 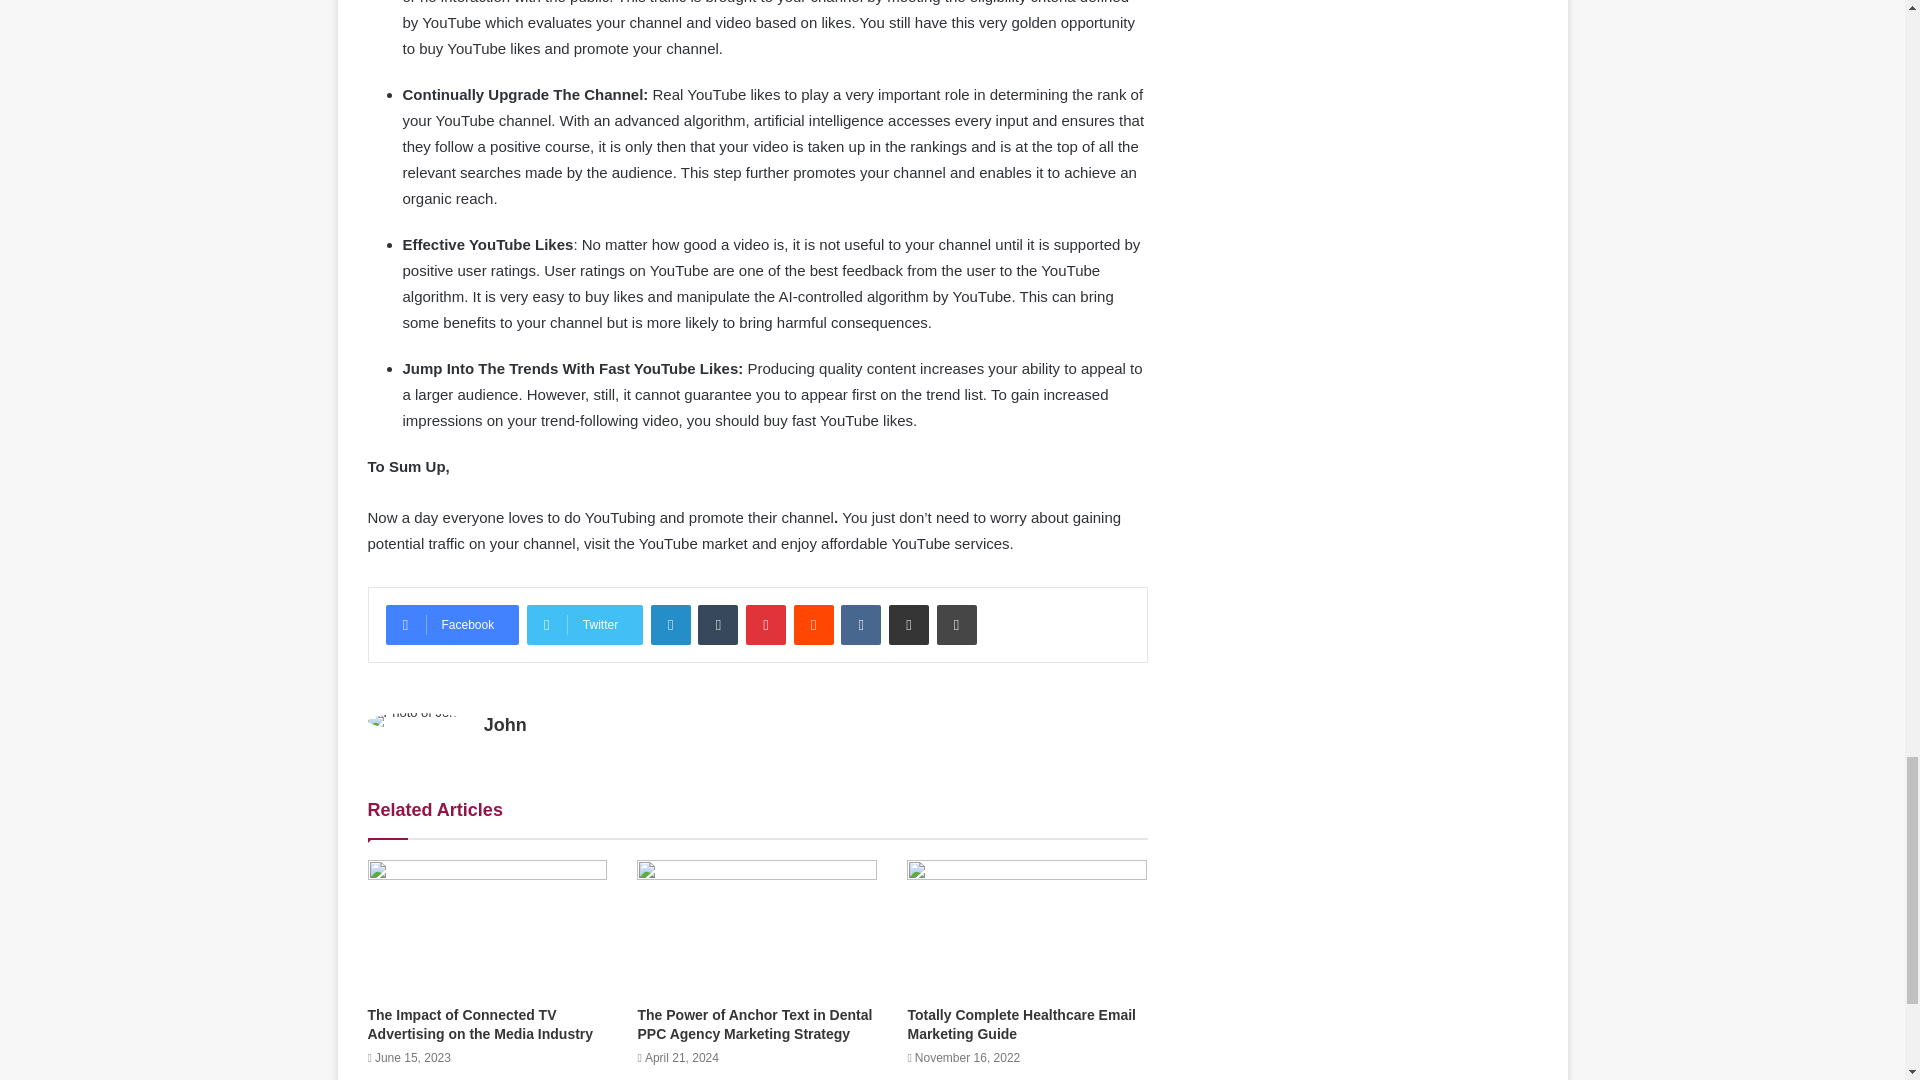 What do you see at coordinates (814, 624) in the screenshot?
I see `Reddit` at bounding box center [814, 624].